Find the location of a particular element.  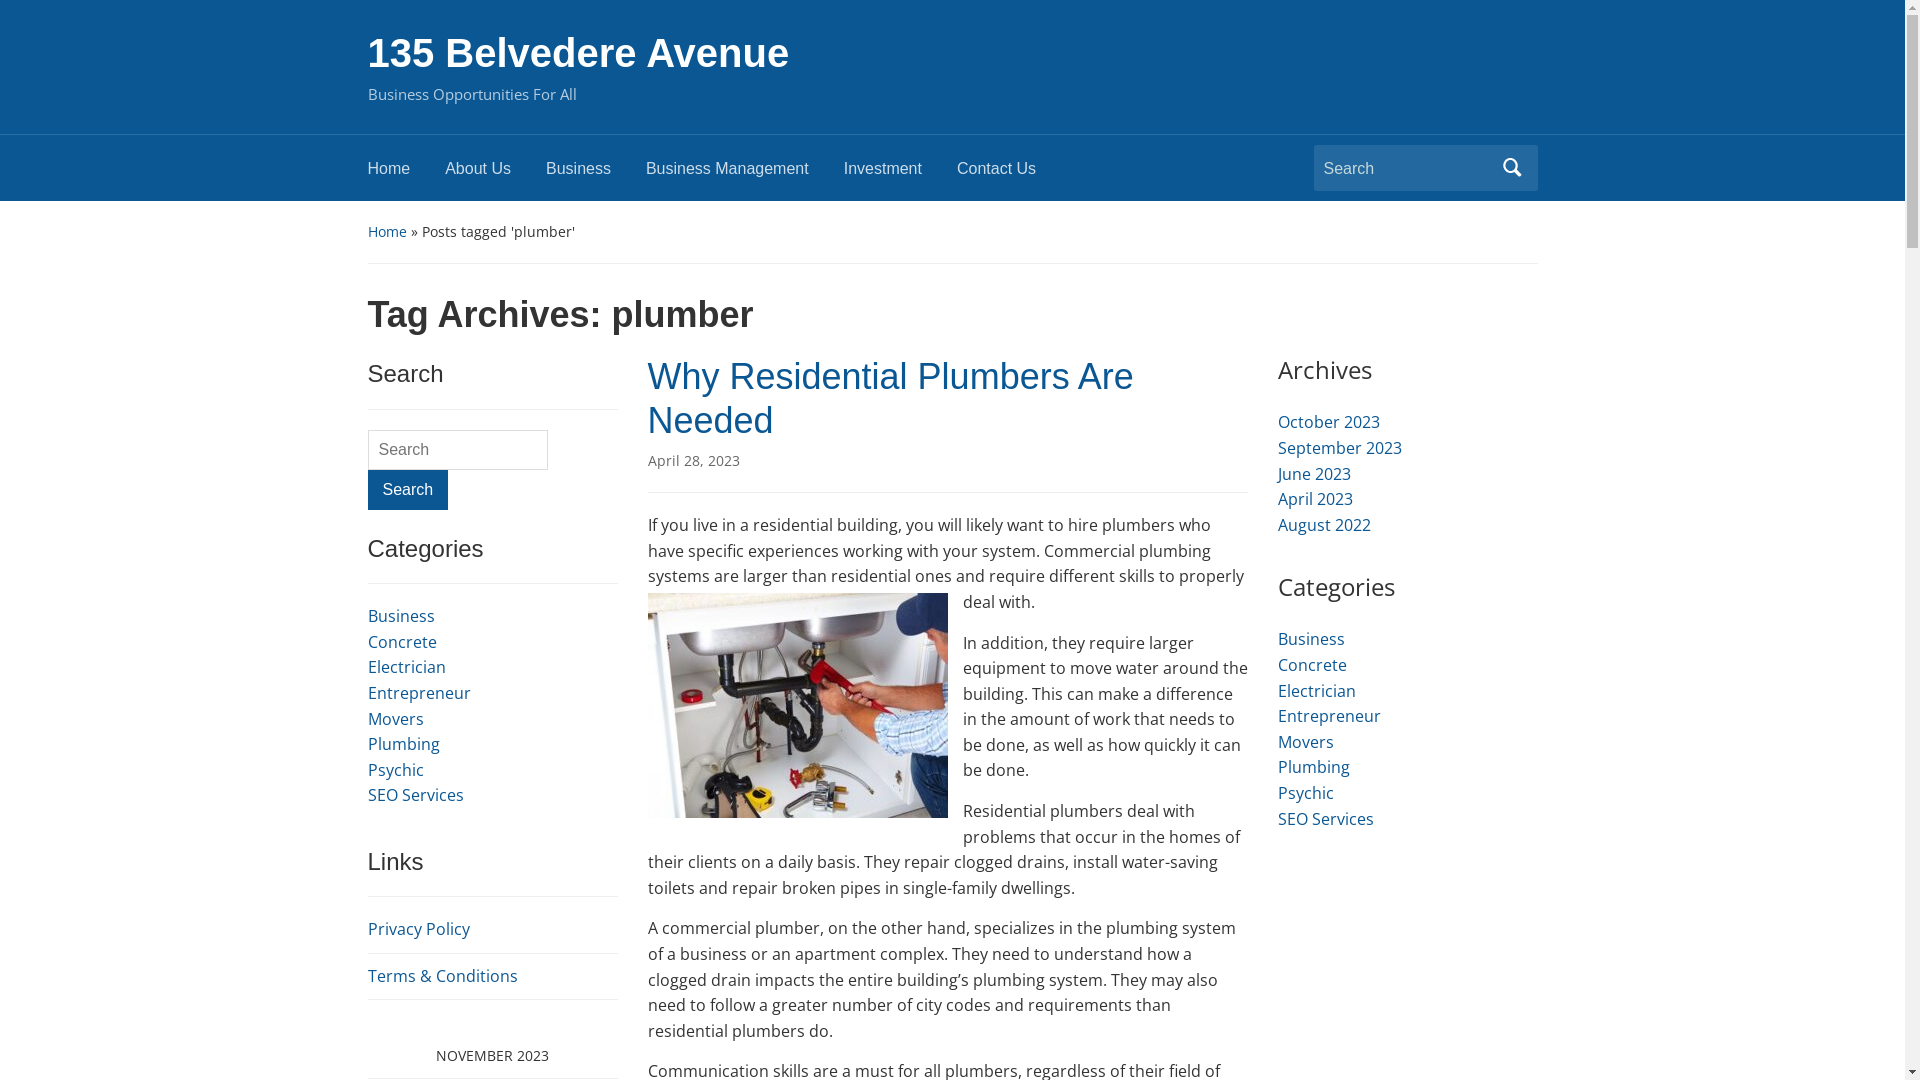

Business Management is located at coordinates (745, 174).